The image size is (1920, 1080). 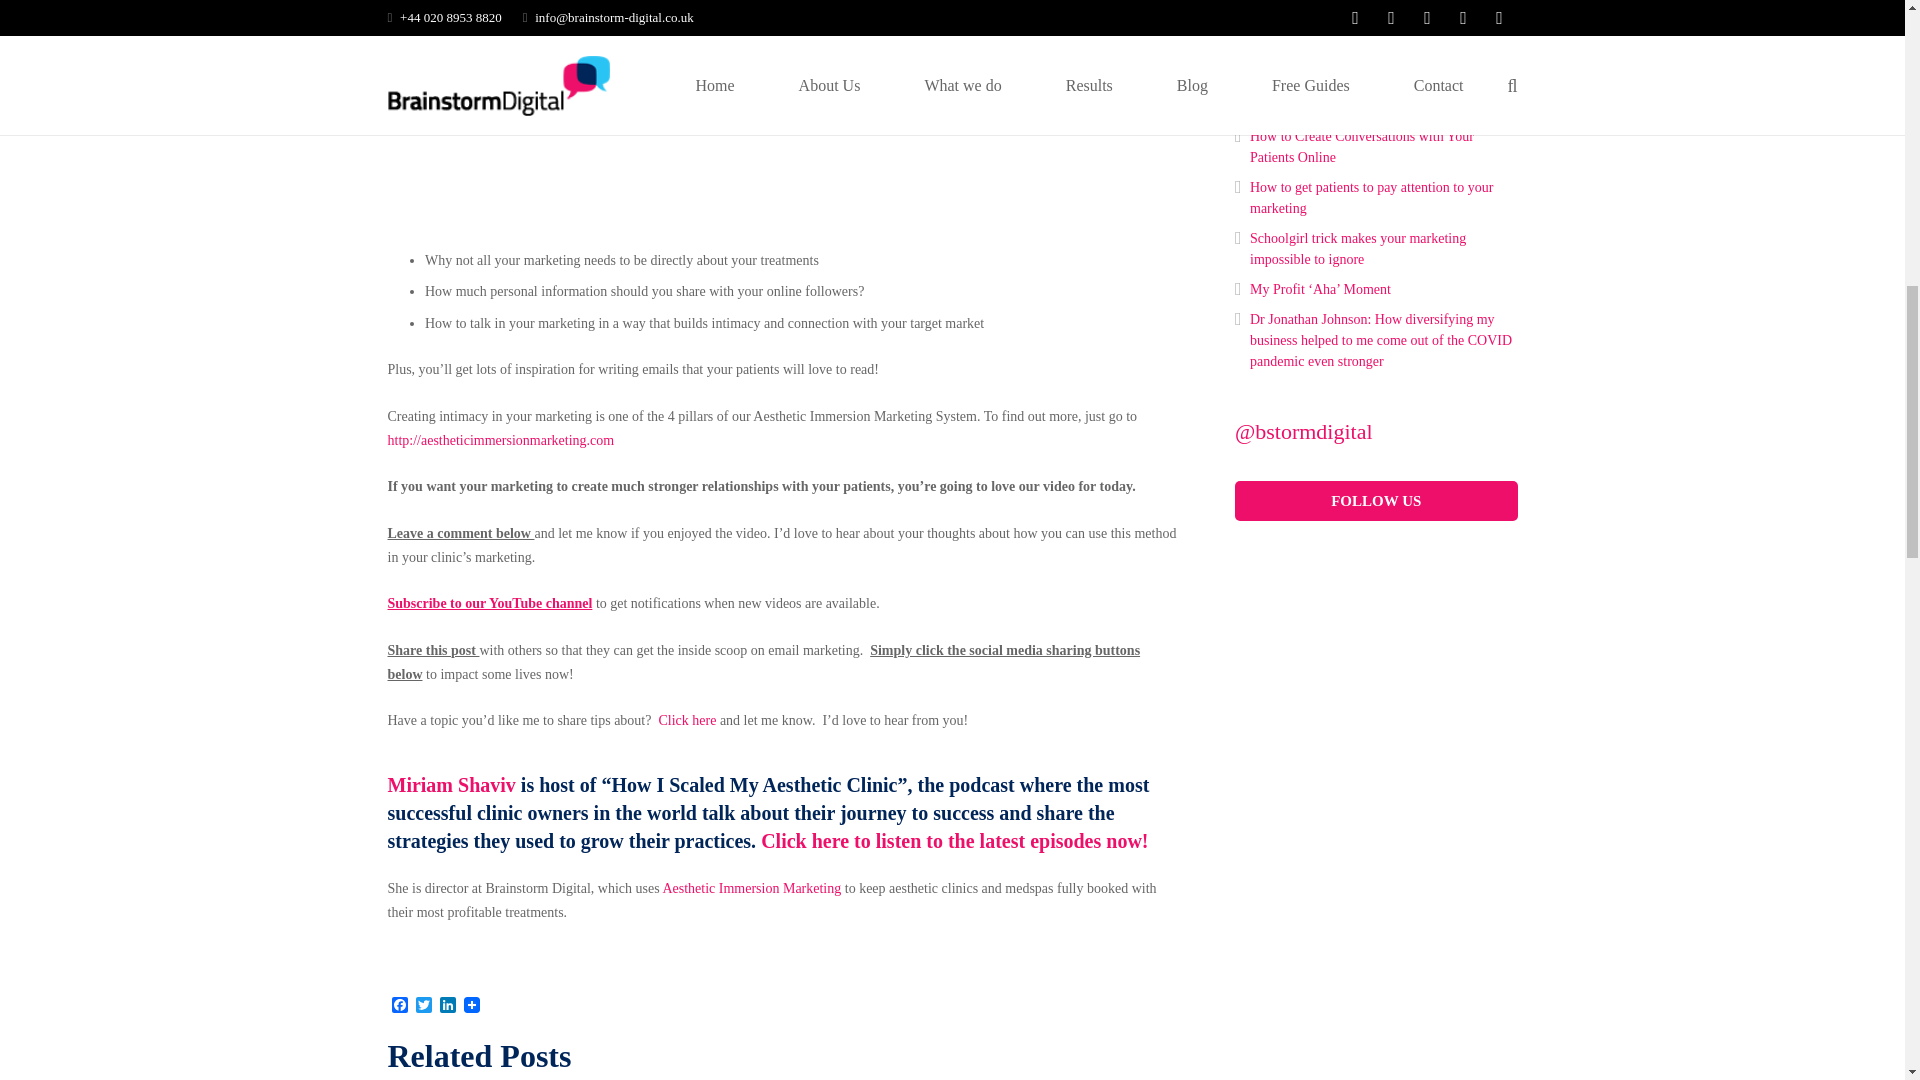 I want to click on Twitter, so click(x=424, y=1006).